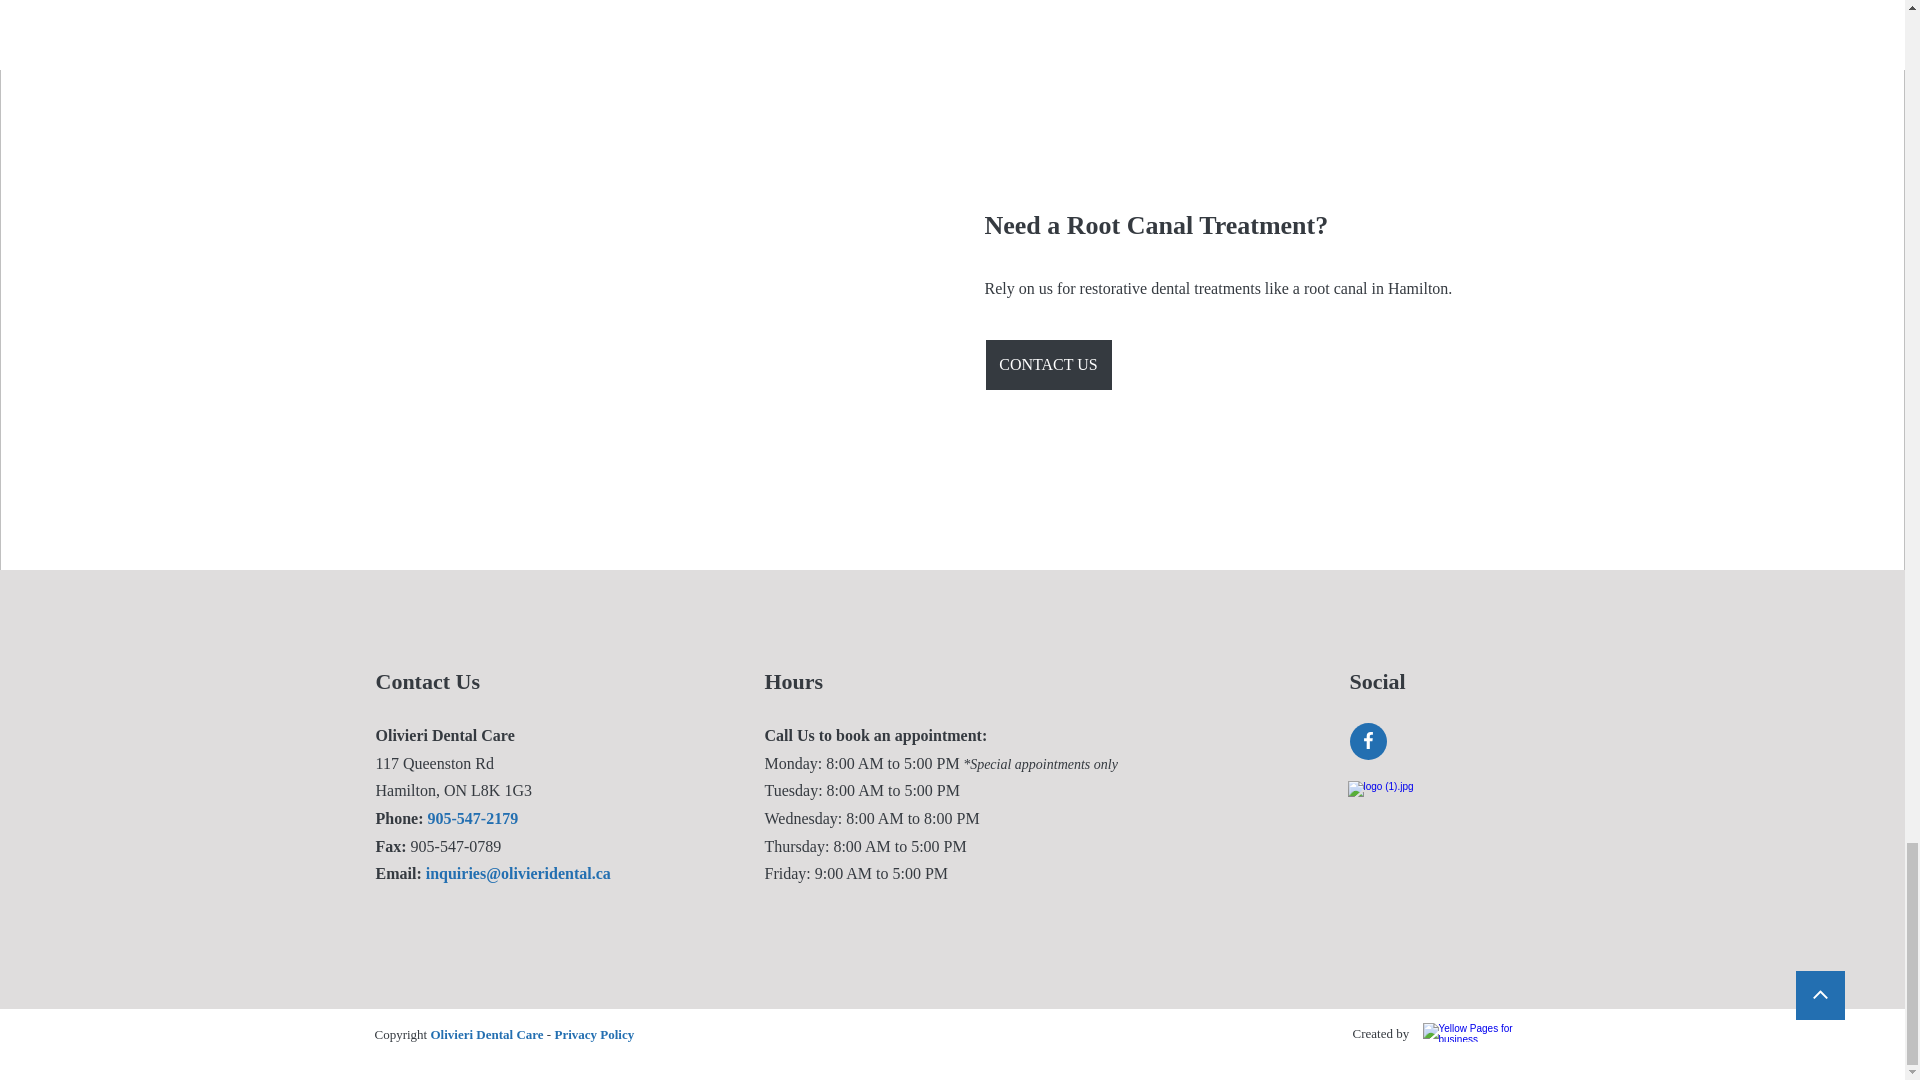 This screenshot has width=1920, height=1080. Describe the element at coordinates (486, 1034) in the screenshot. I see `Olivieri Dental Care` at that location.